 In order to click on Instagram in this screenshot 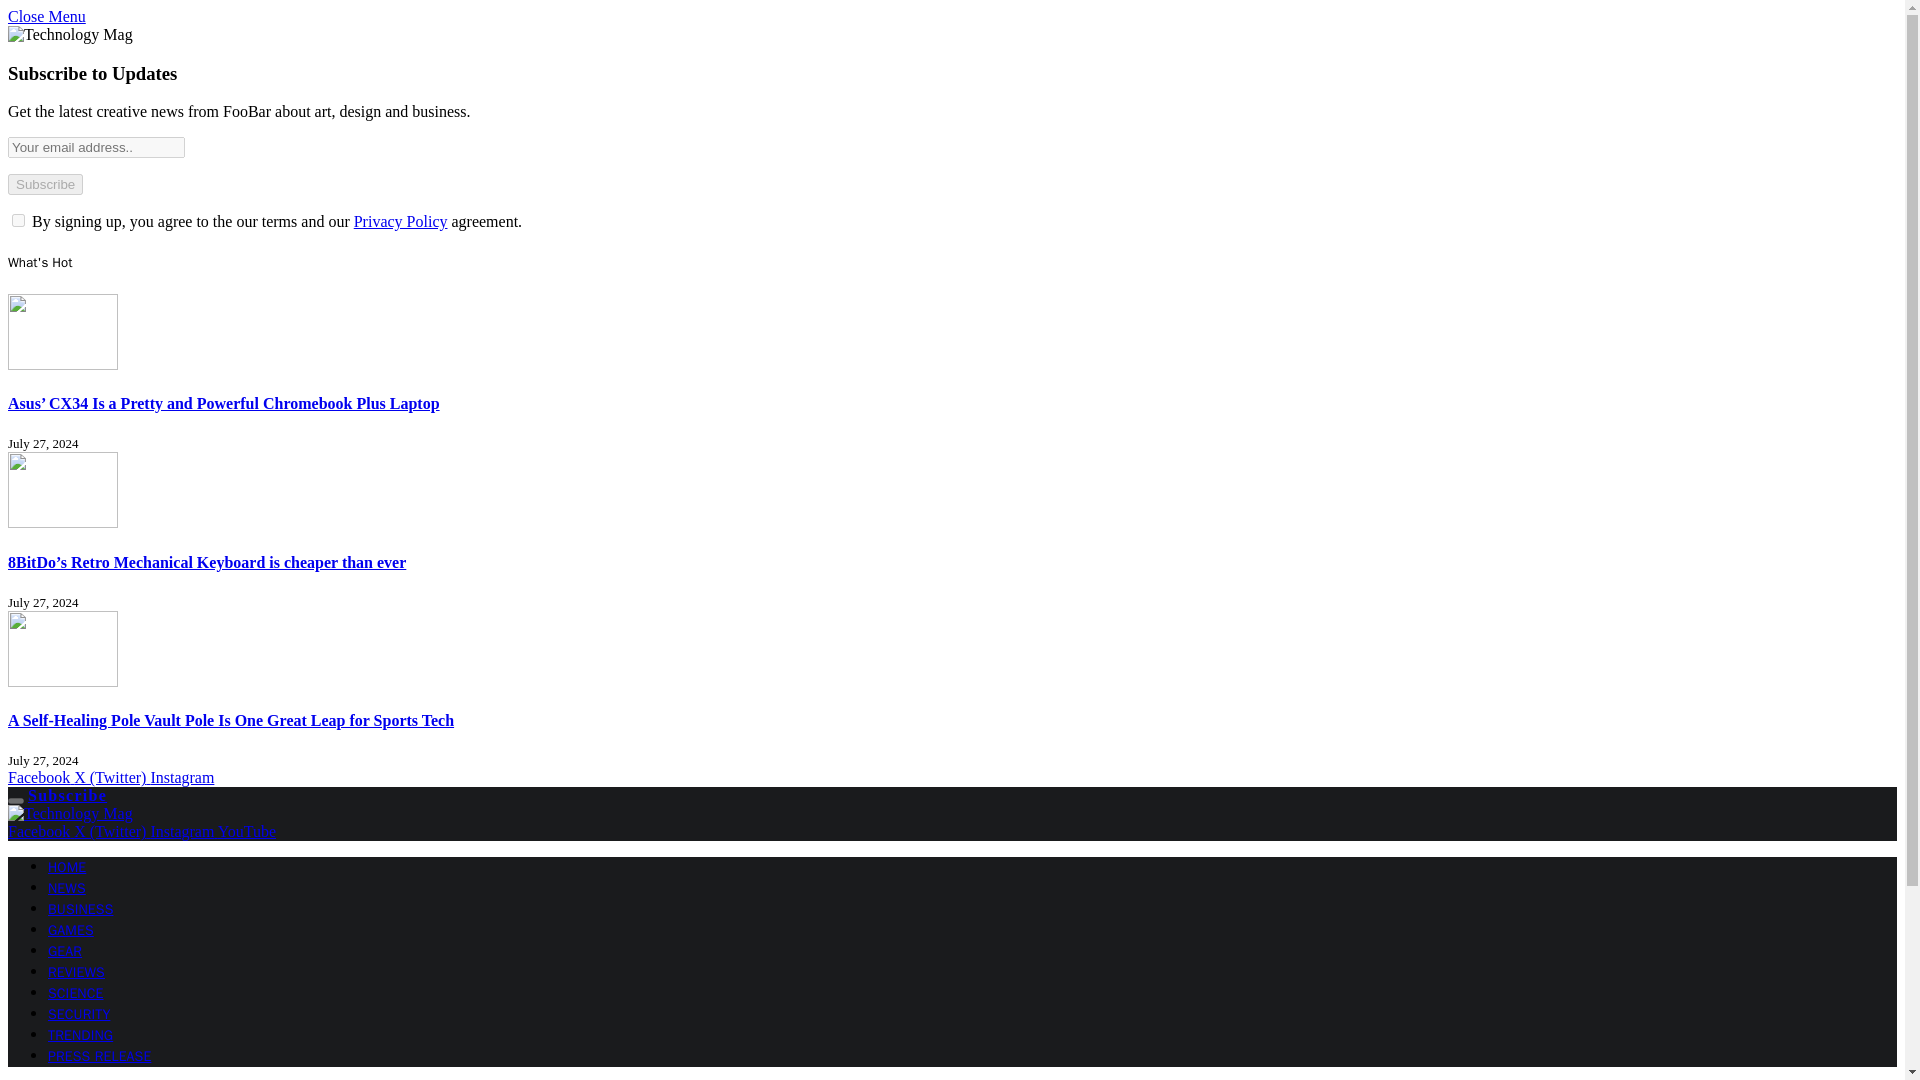, I will do `click(181, 777)`.